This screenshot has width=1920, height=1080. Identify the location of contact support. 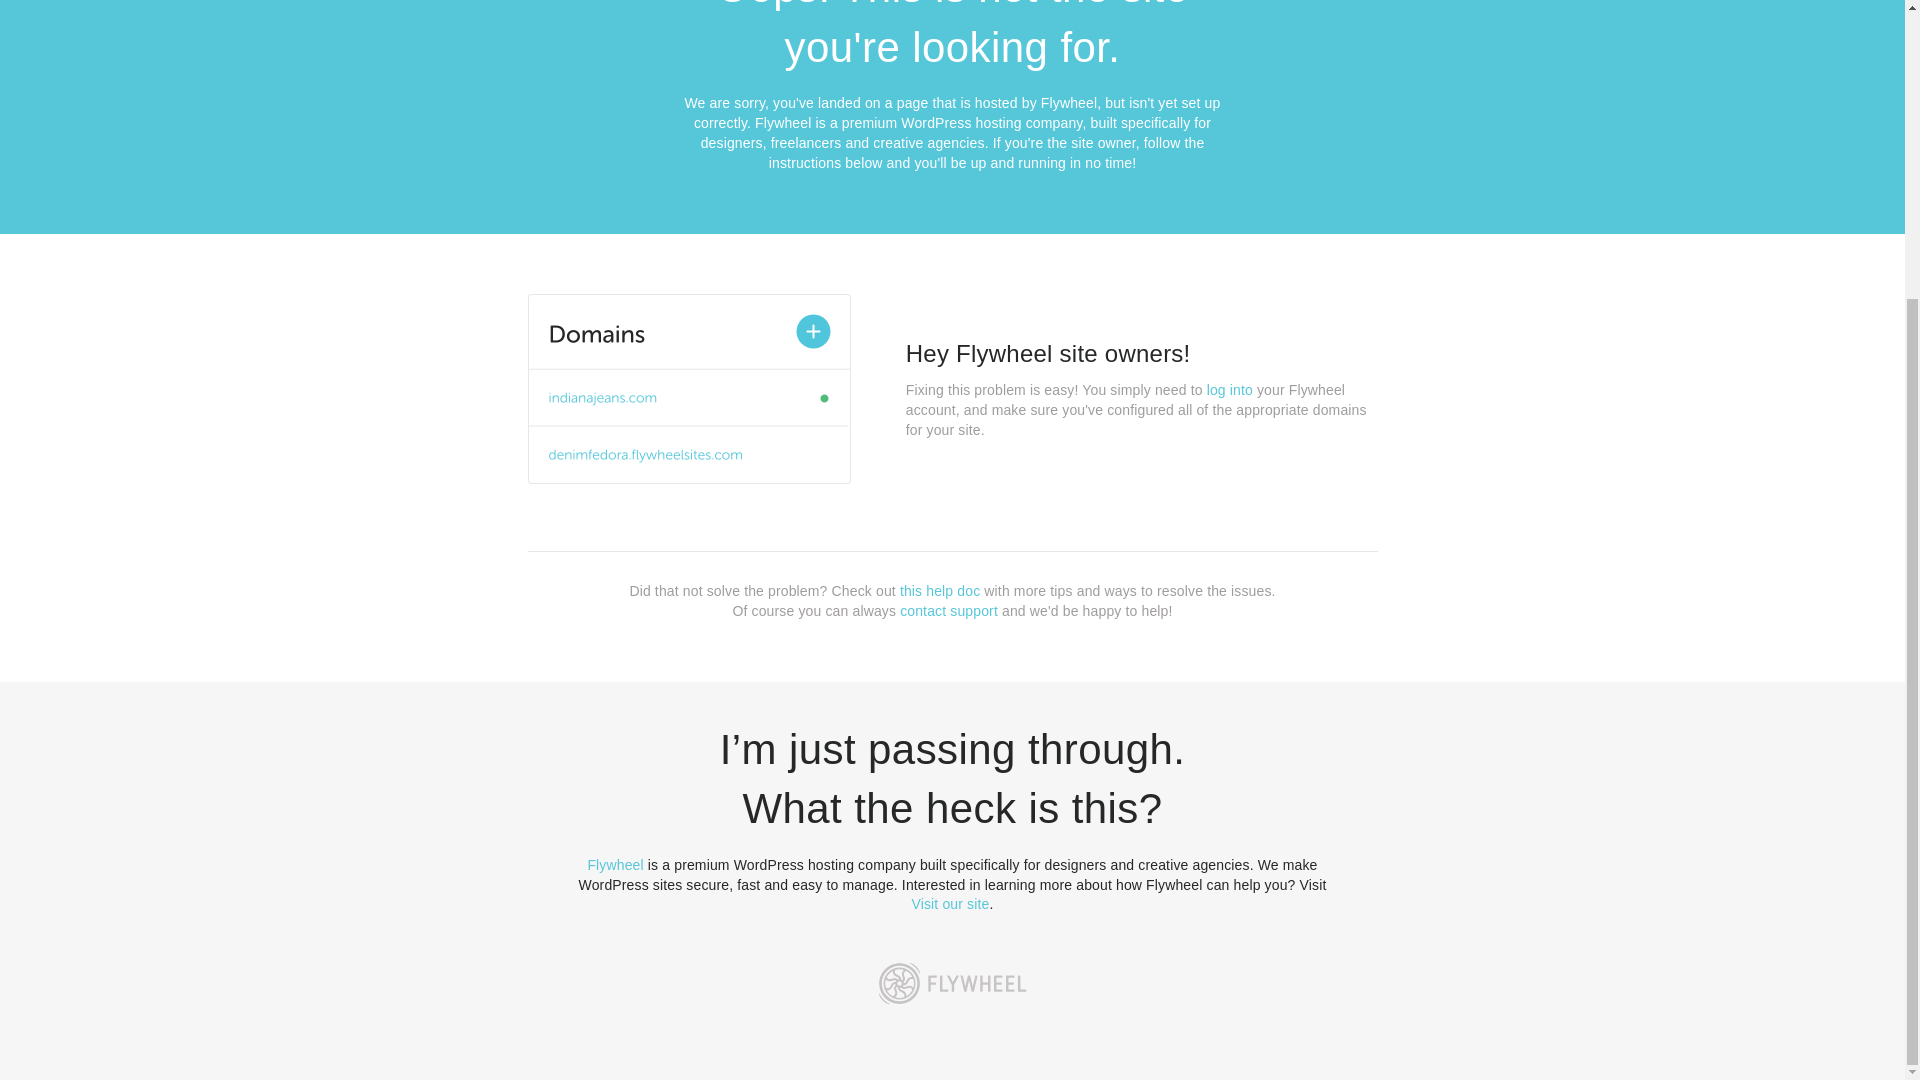
(949, 610).